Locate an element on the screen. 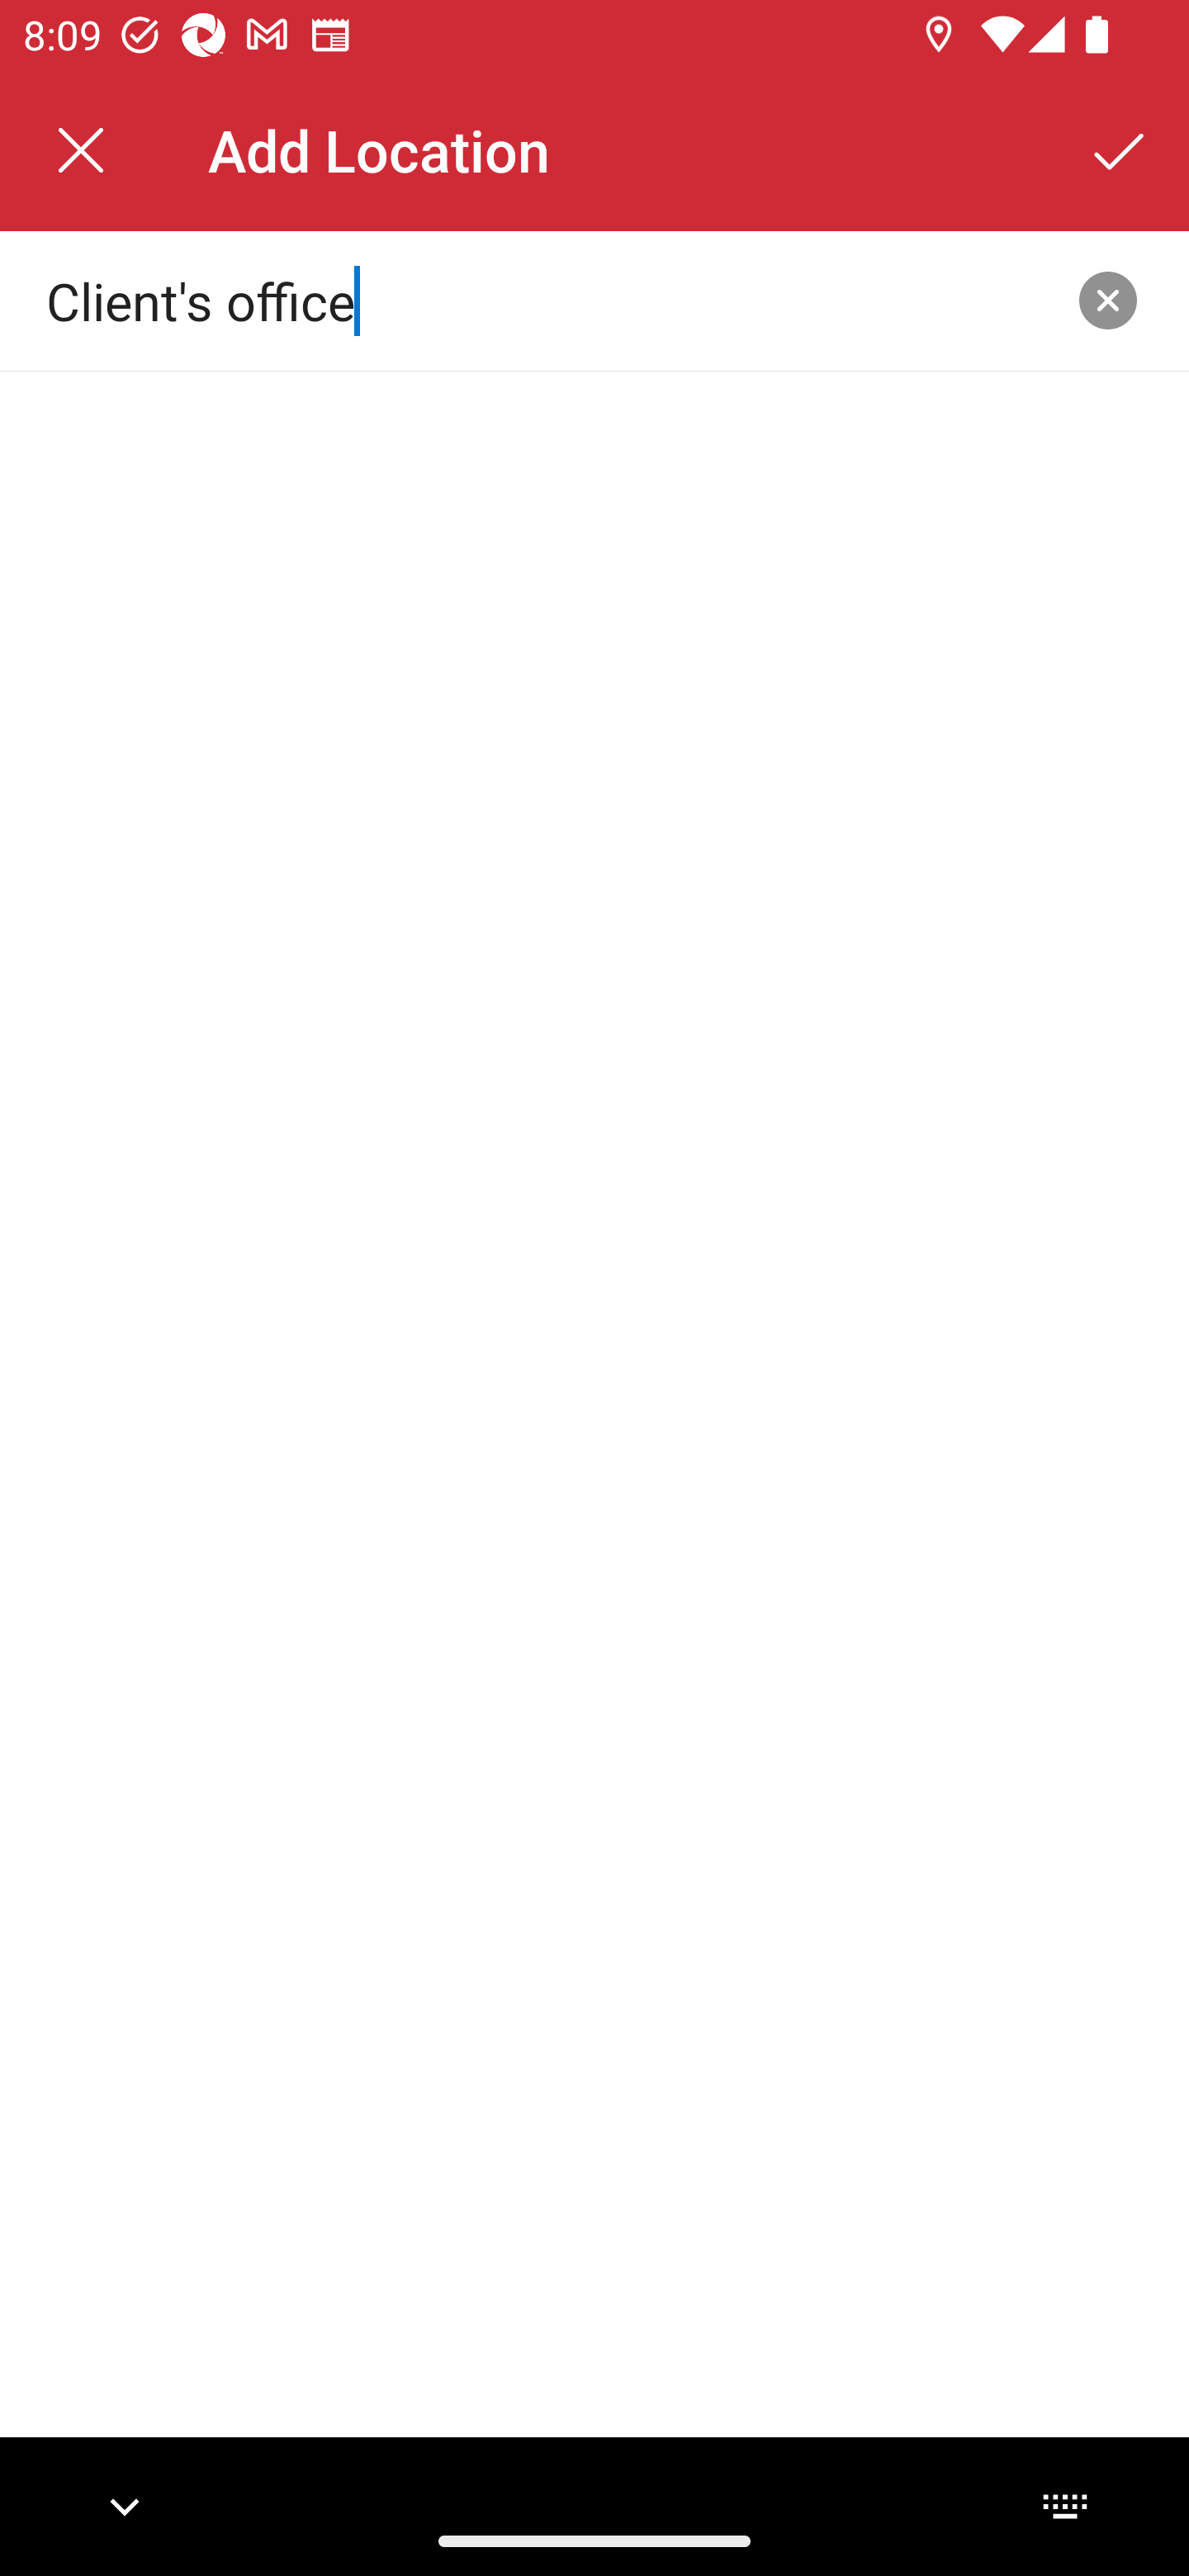  Close is located at coordinates (81, 150).